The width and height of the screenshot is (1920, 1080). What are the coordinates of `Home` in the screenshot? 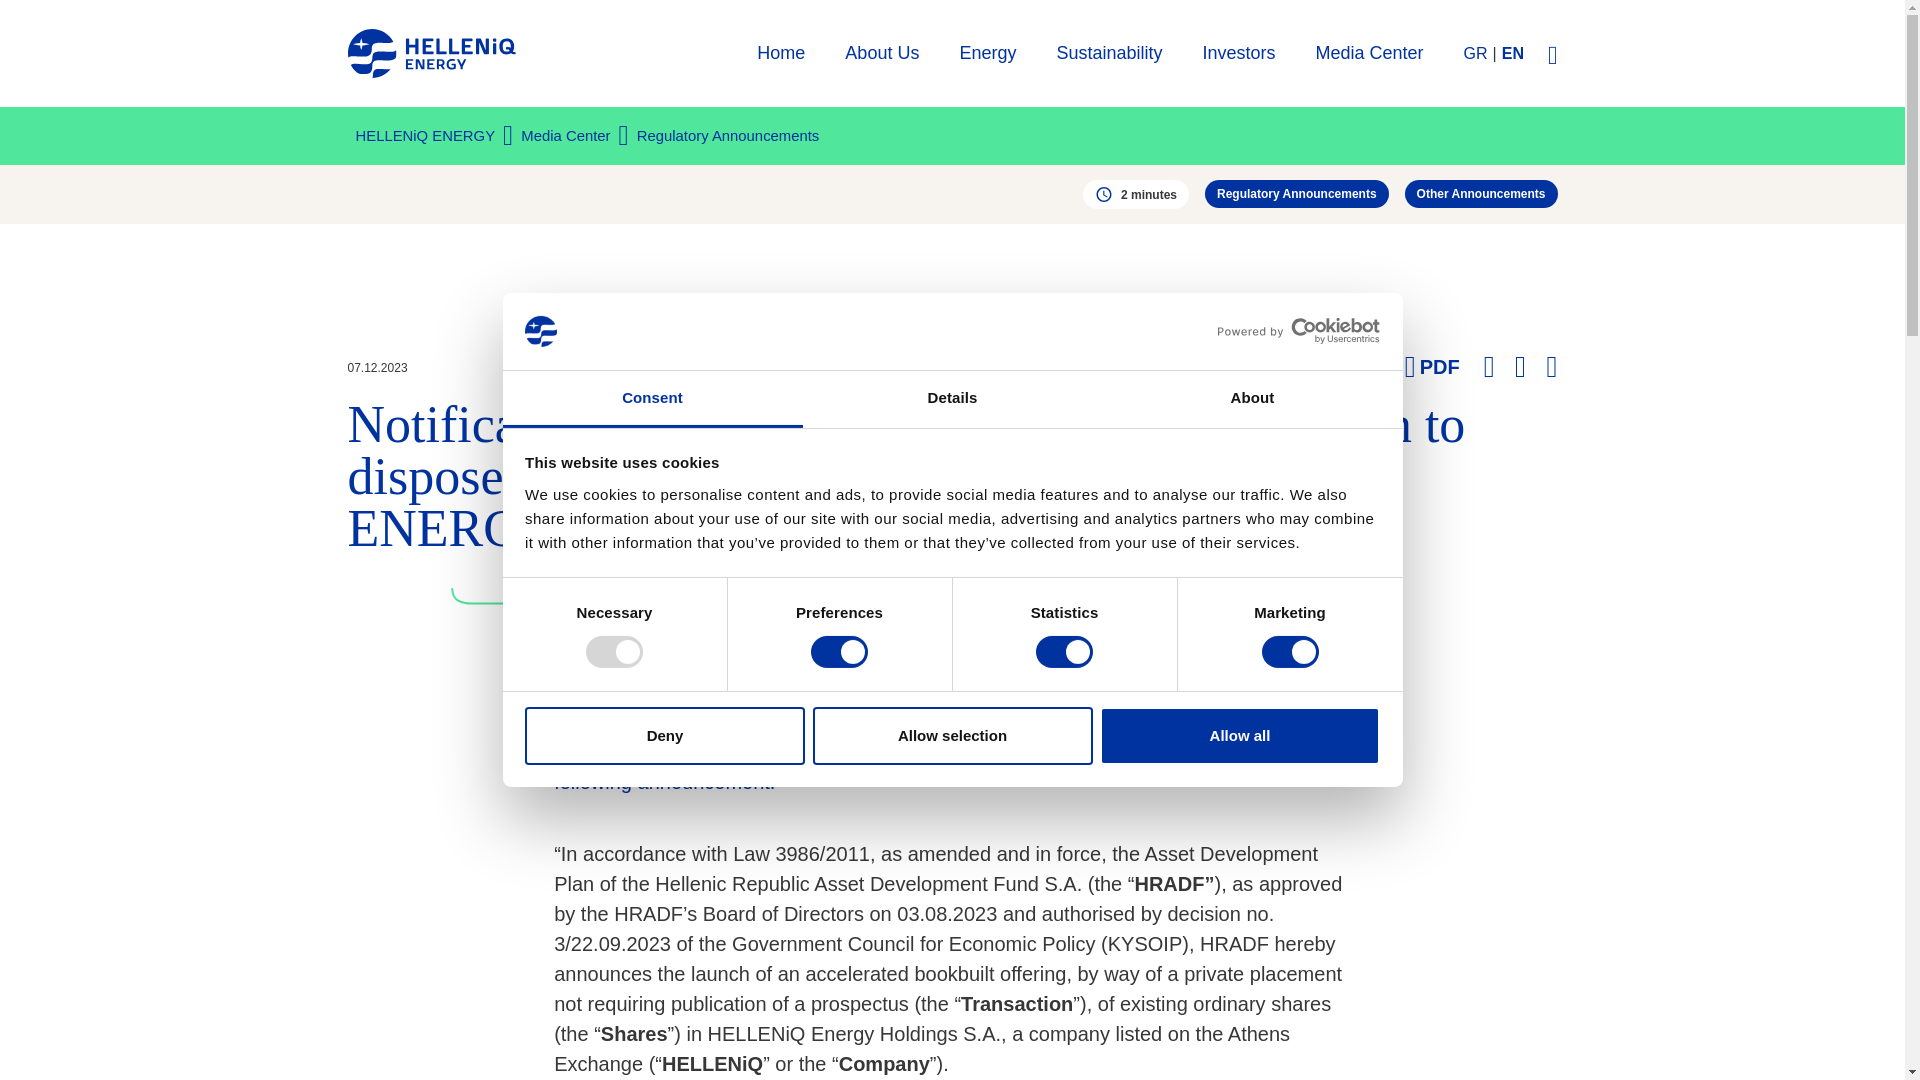 It's located at (780, 52).